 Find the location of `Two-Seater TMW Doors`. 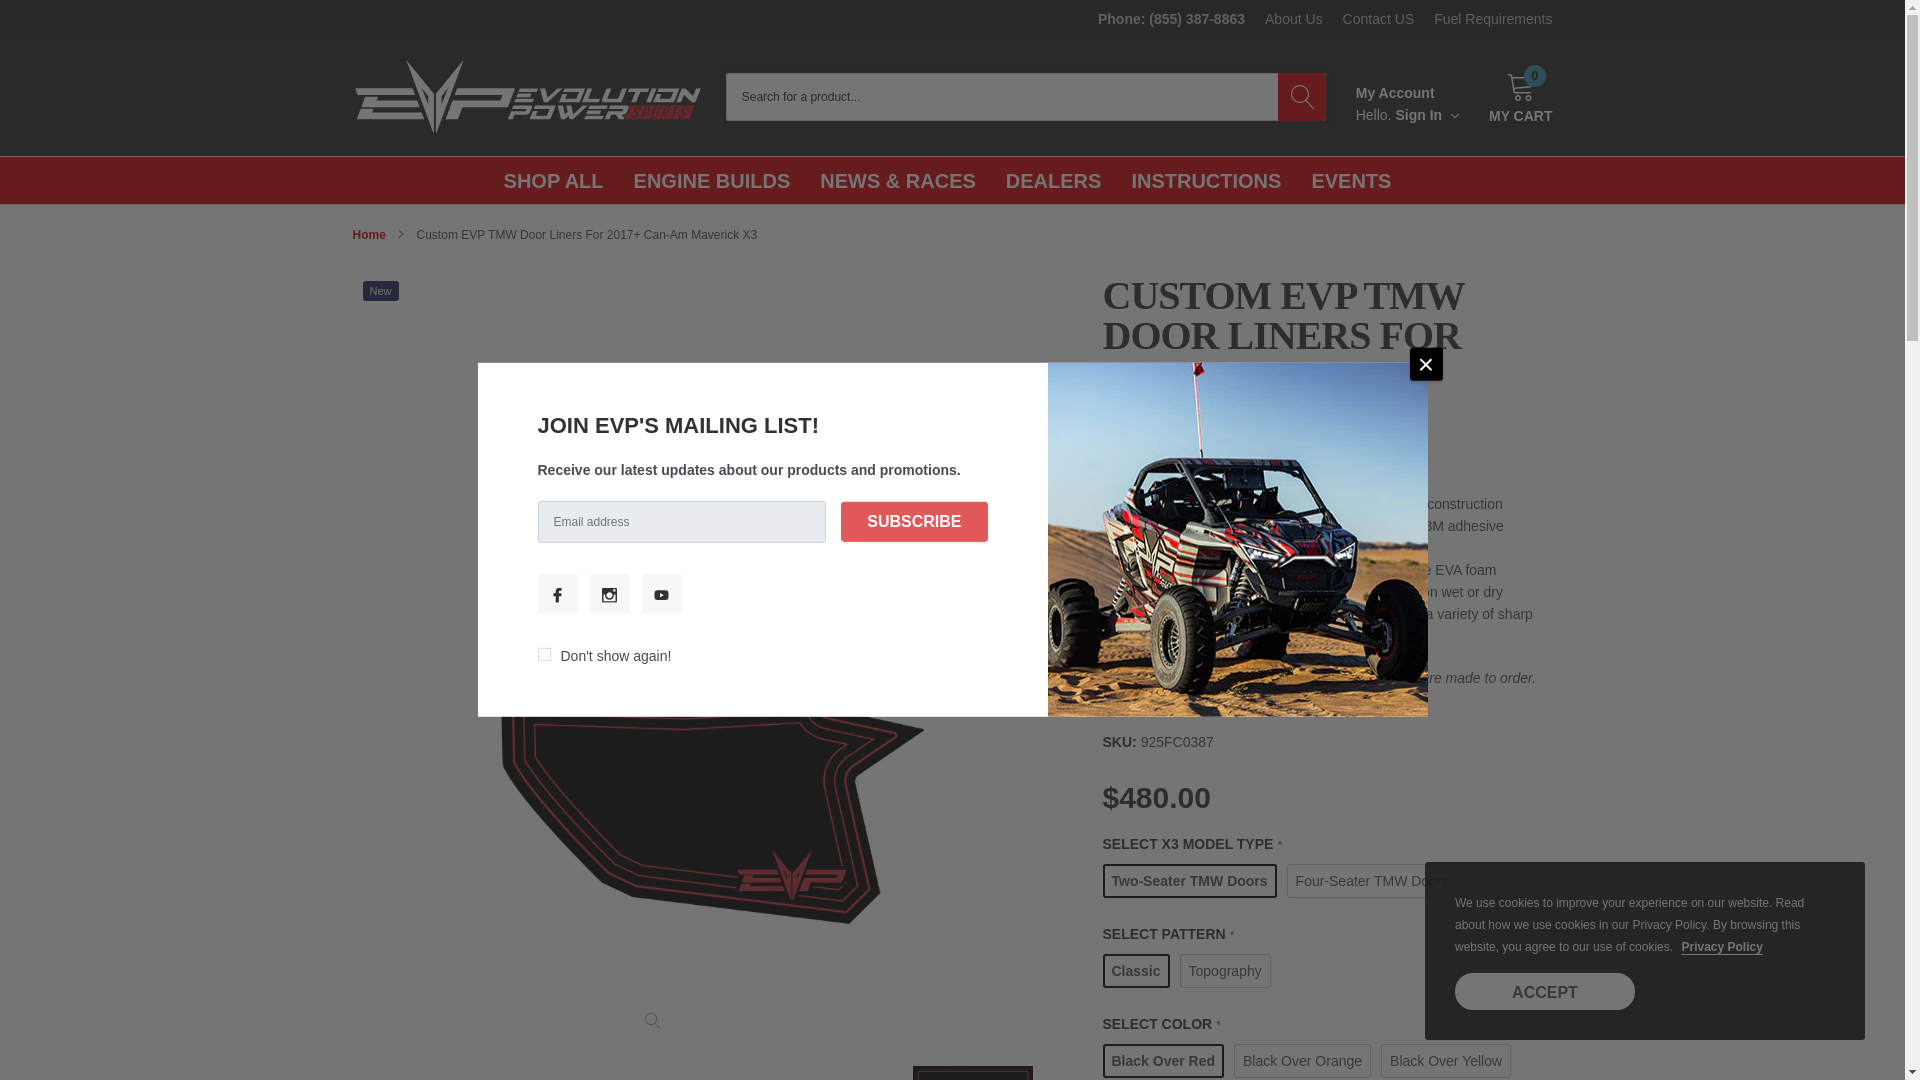

Two-Seater TMW Doors is located at coordinates (1521, 97).